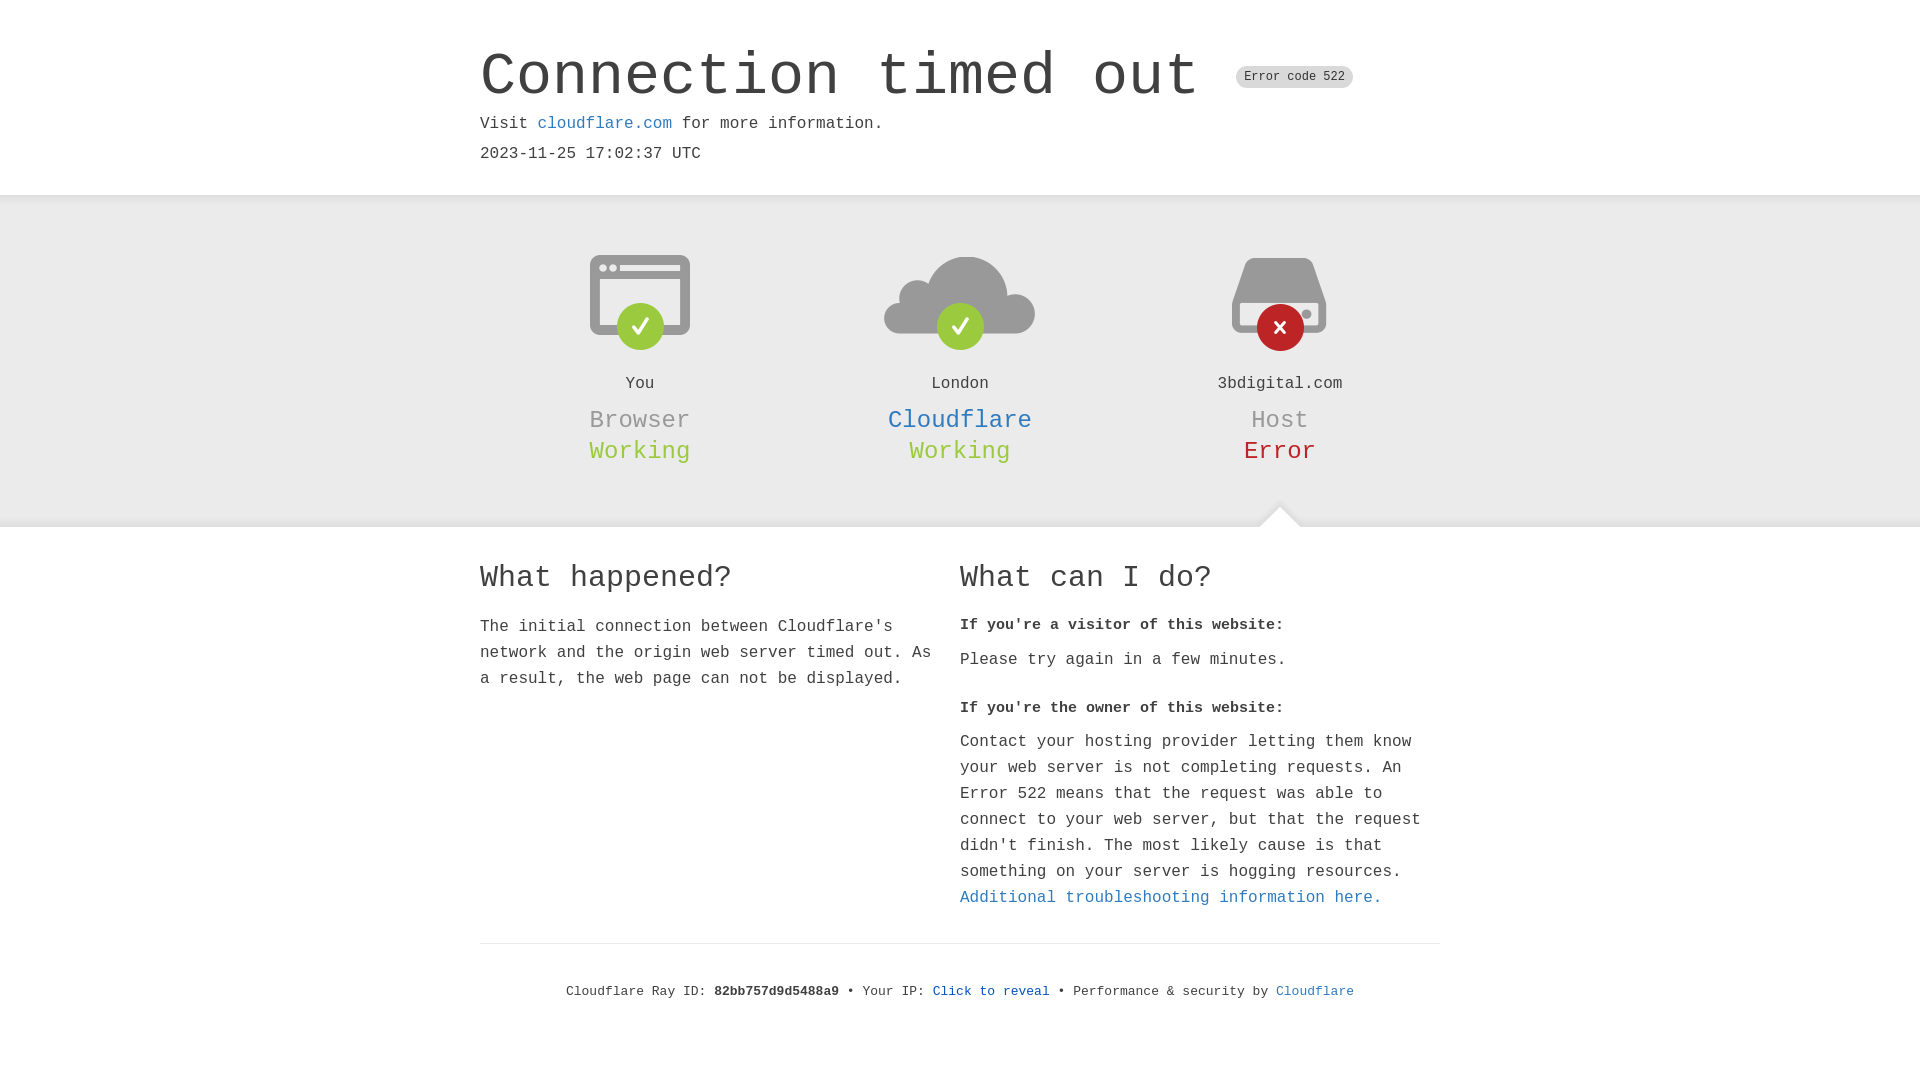  What do you see at coordinates (605, 124) in the screenshot?
I see `cloudflare.com` at bounding box center [605, 124].